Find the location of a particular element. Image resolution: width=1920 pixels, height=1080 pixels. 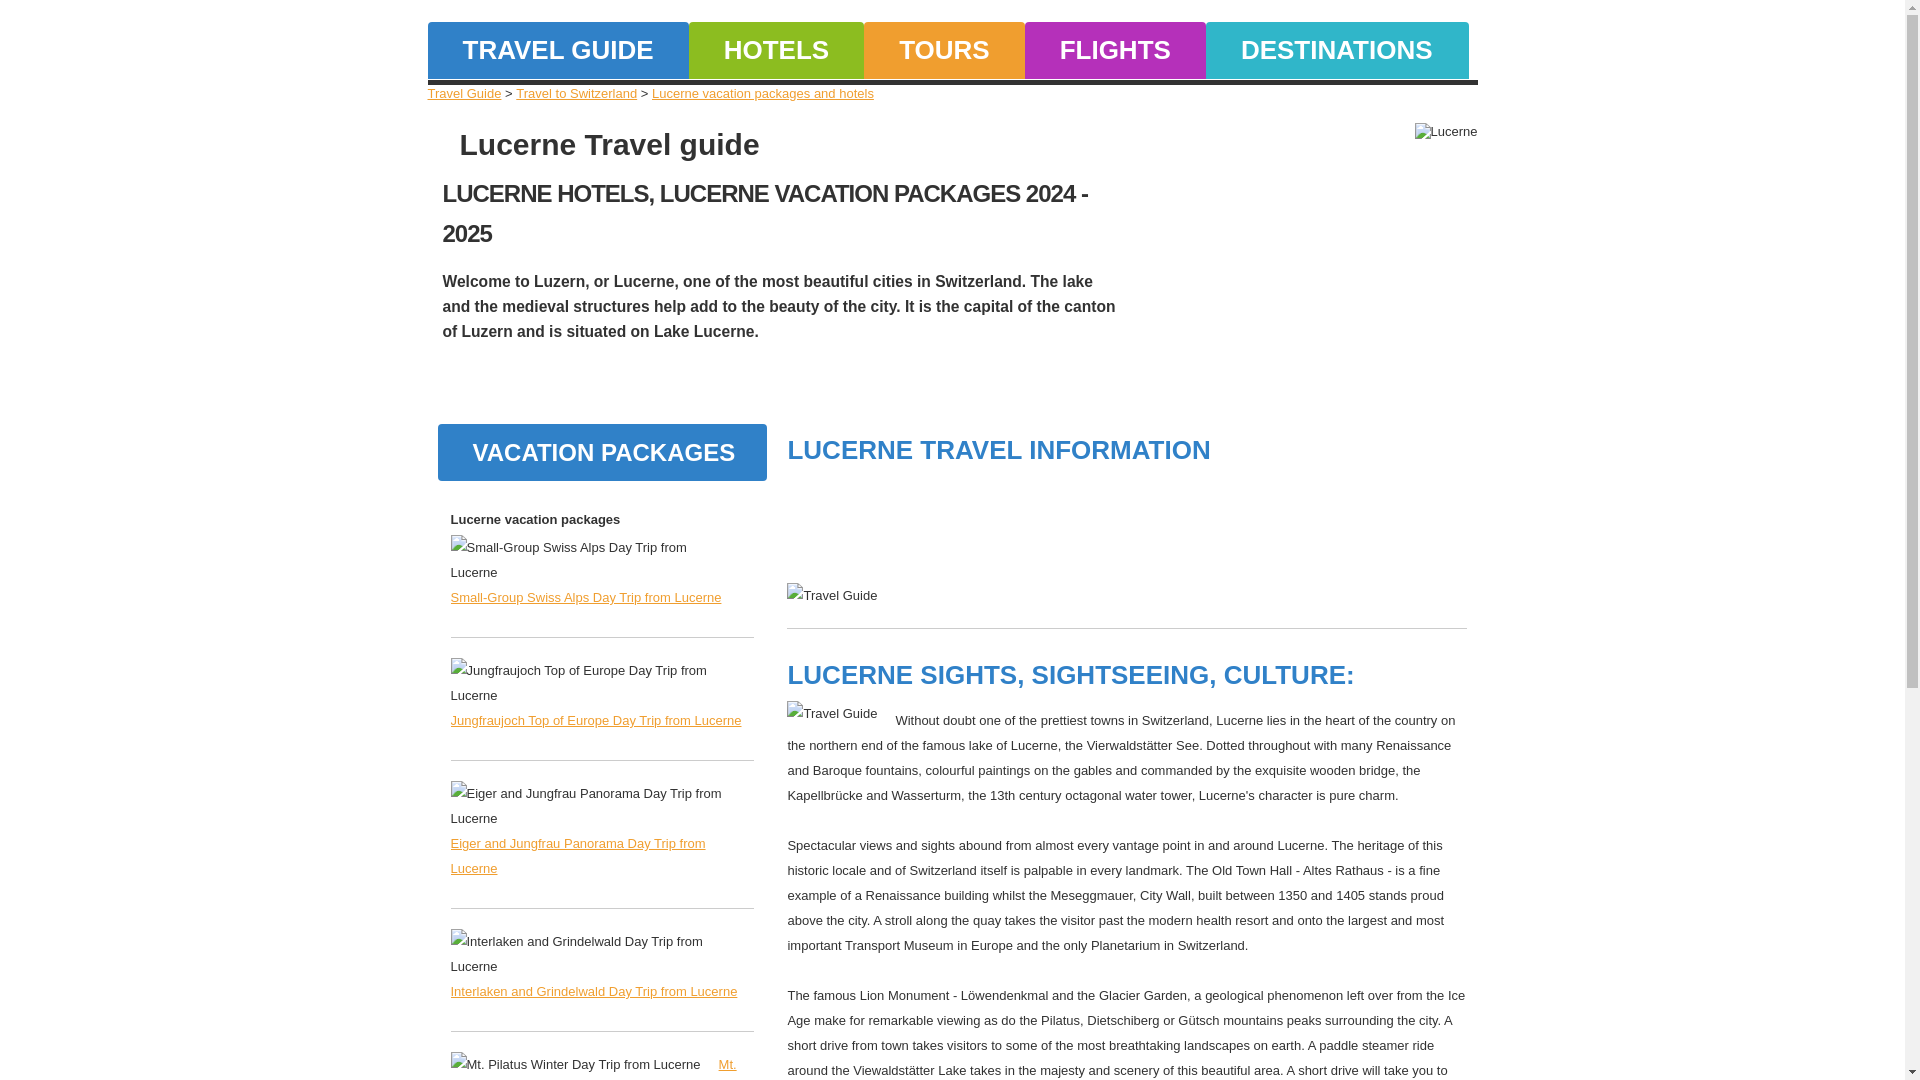

Interlaken and Grindelwald Day Trip from Lucerne is located at coordinates (593, 991).